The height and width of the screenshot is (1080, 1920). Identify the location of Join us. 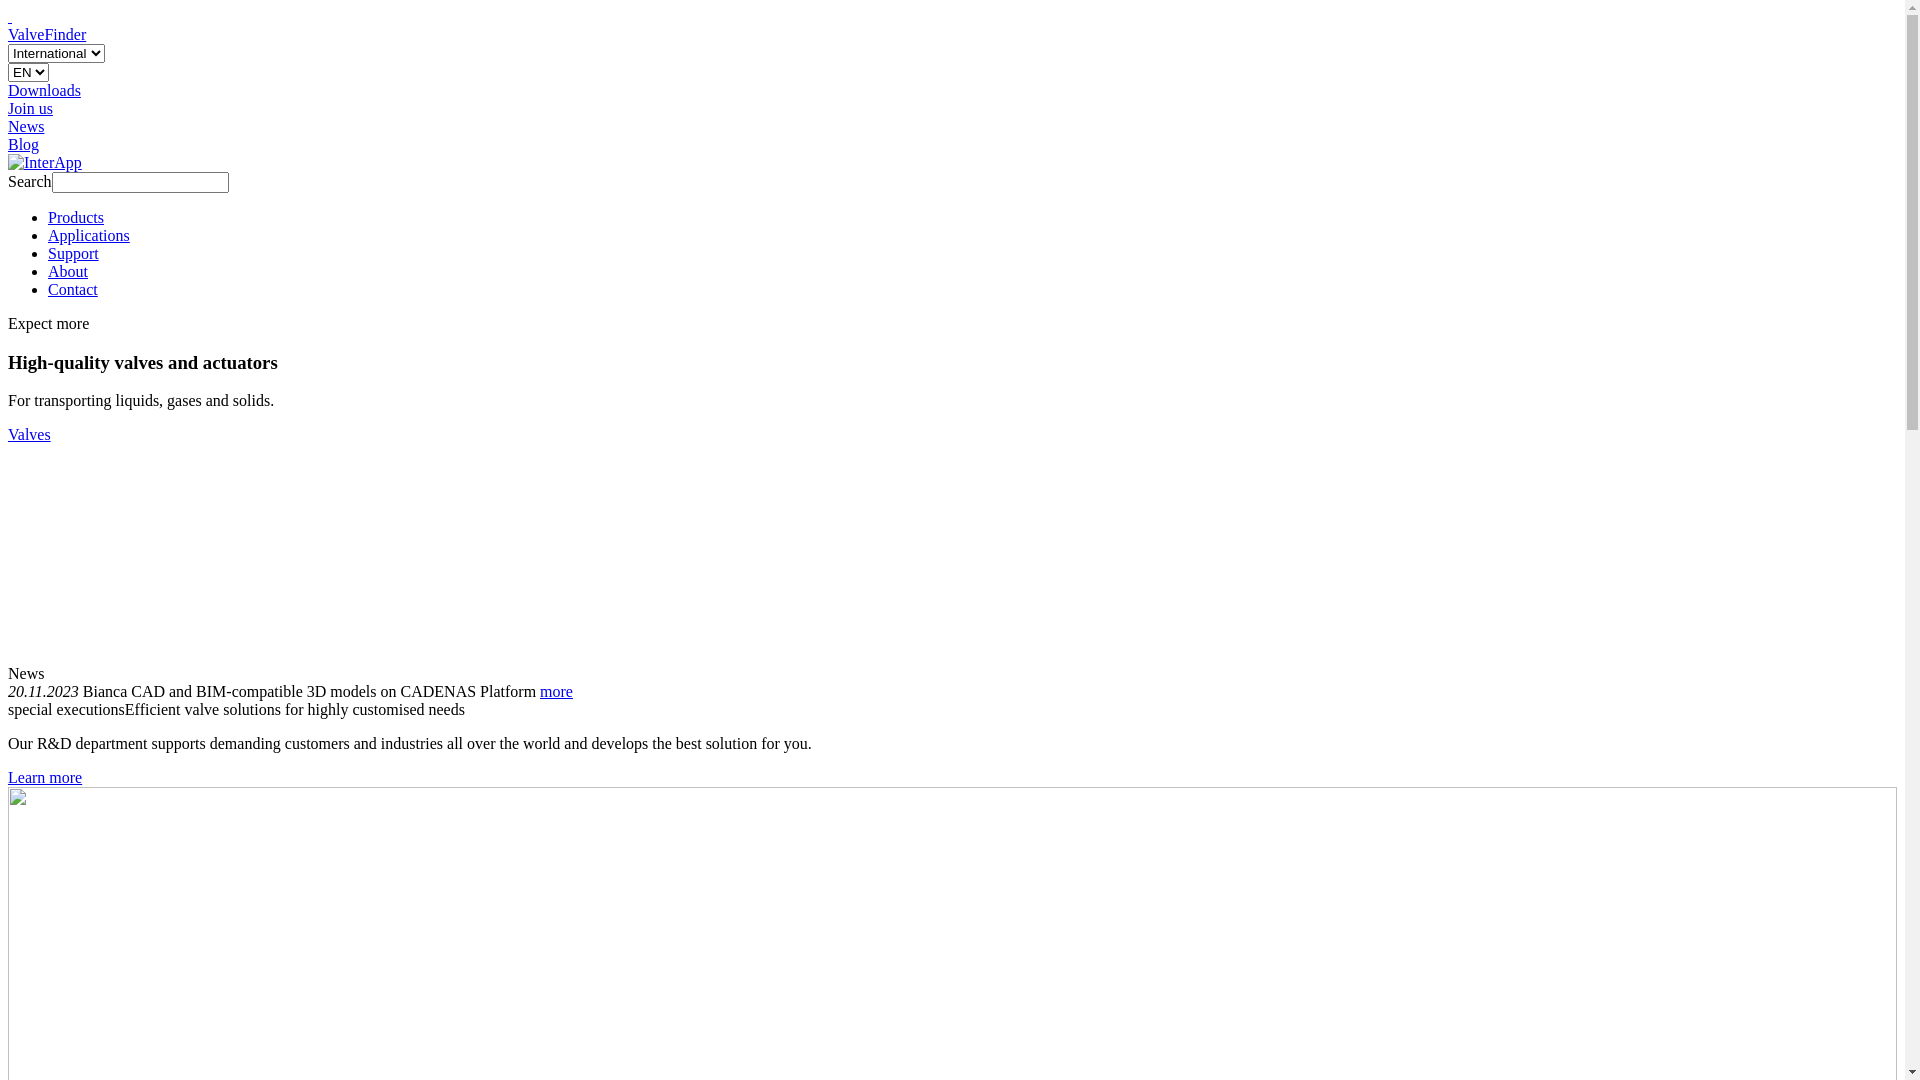
(30, 108).